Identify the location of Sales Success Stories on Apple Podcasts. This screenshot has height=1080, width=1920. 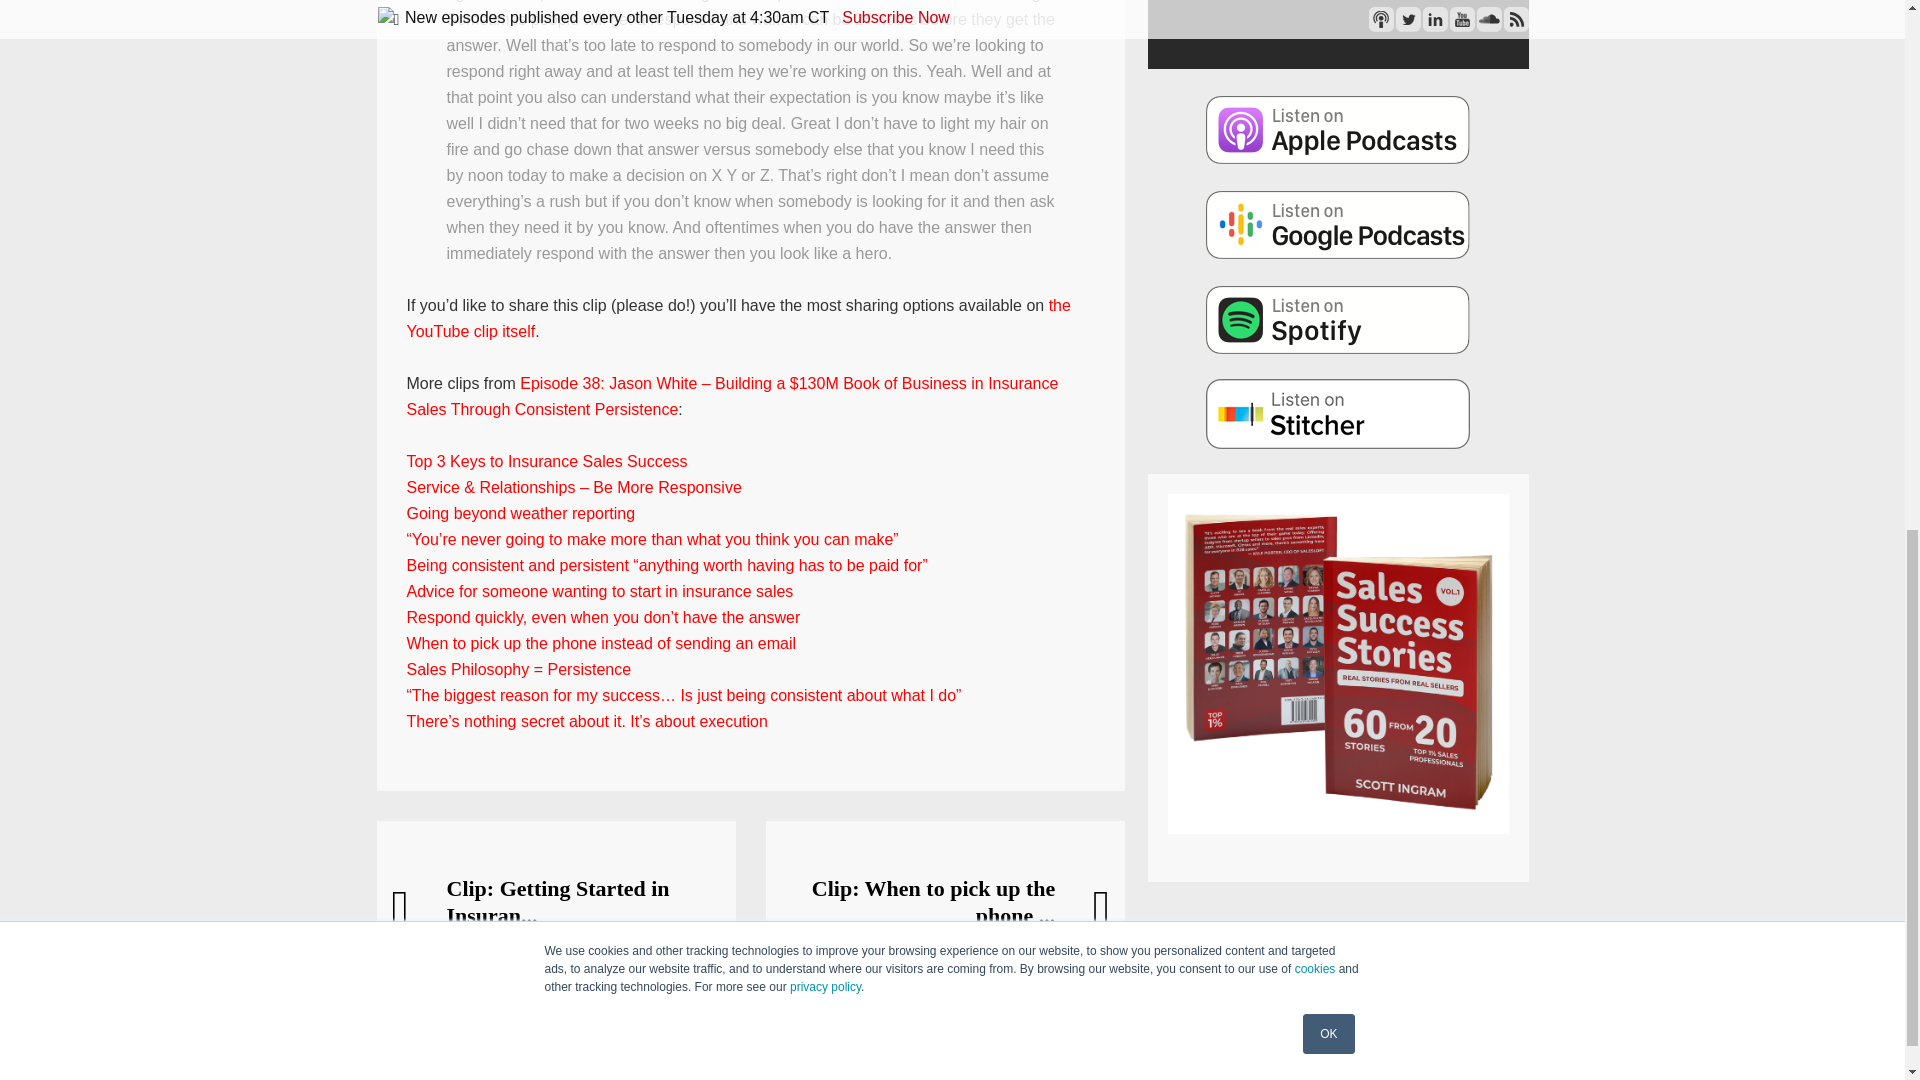
(1338, 128).